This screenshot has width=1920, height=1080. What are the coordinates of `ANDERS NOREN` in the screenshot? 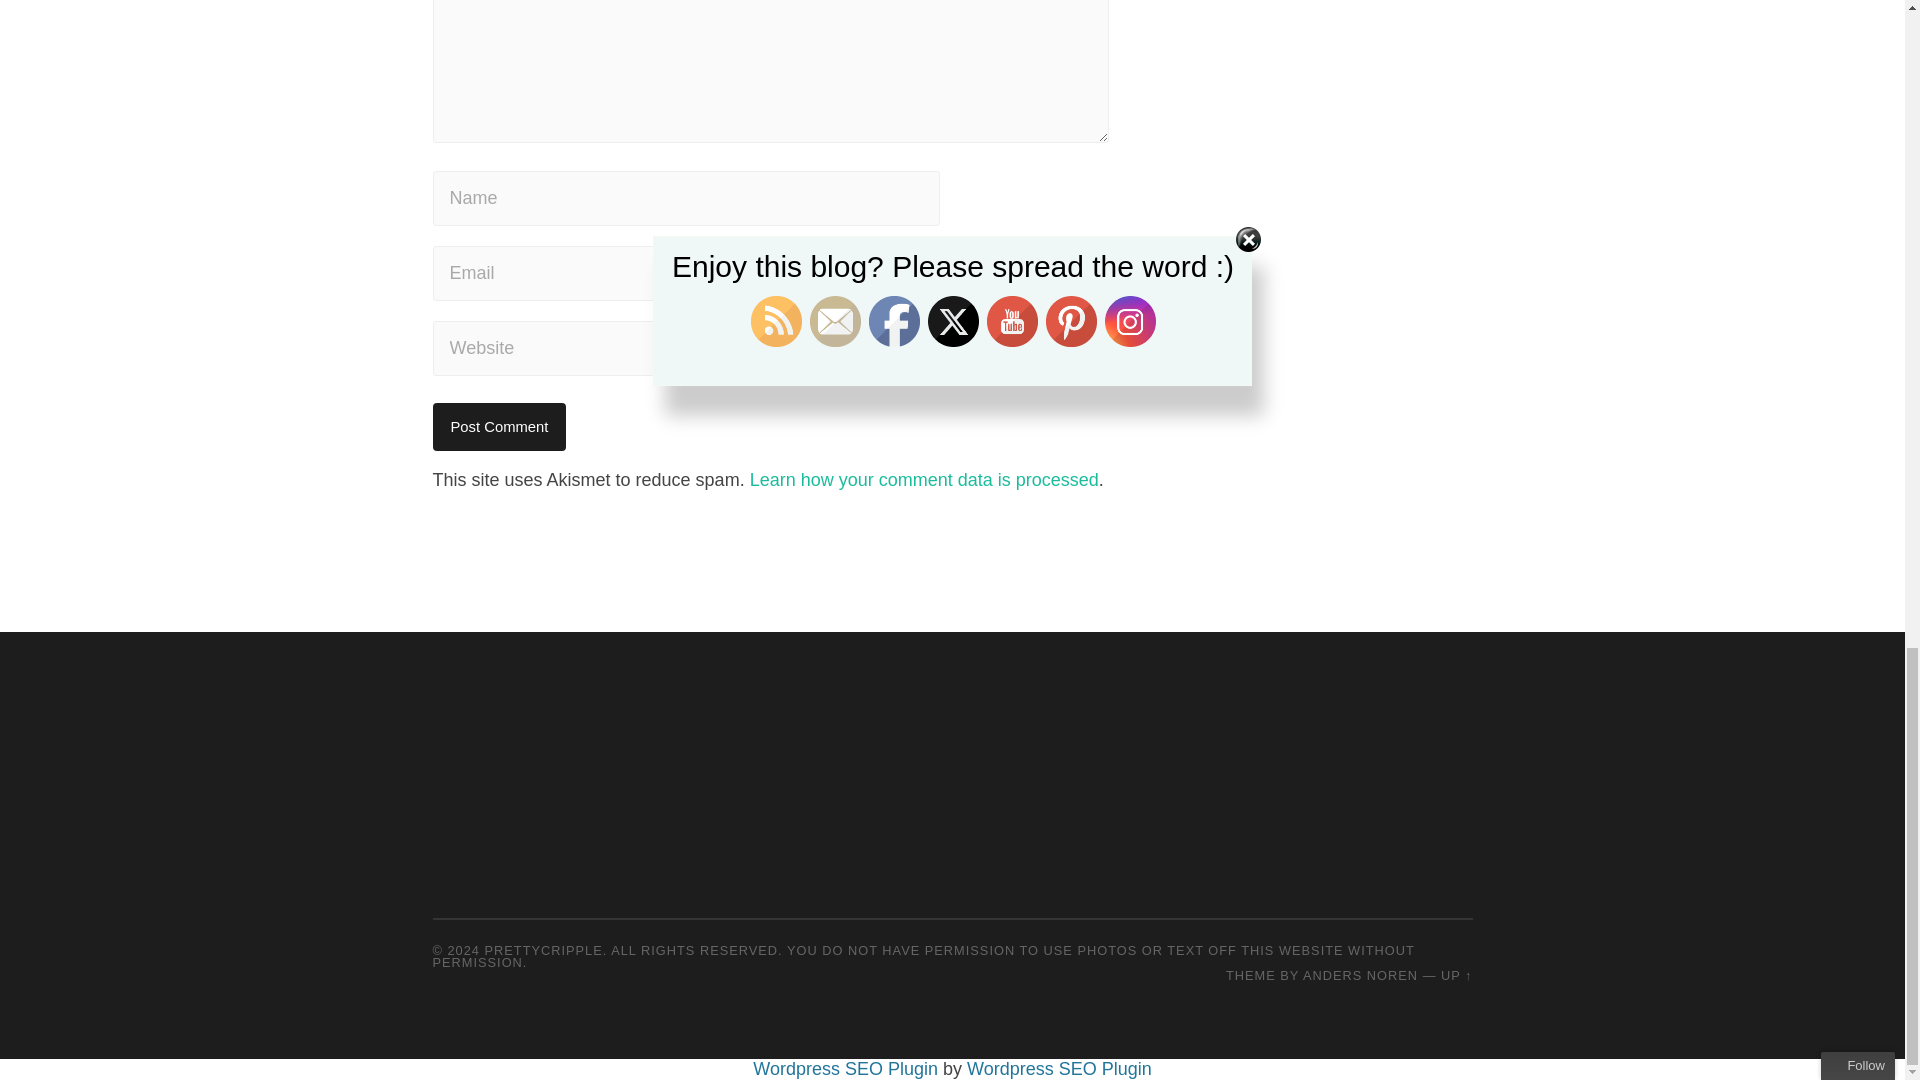 It's located at (1360, 974).